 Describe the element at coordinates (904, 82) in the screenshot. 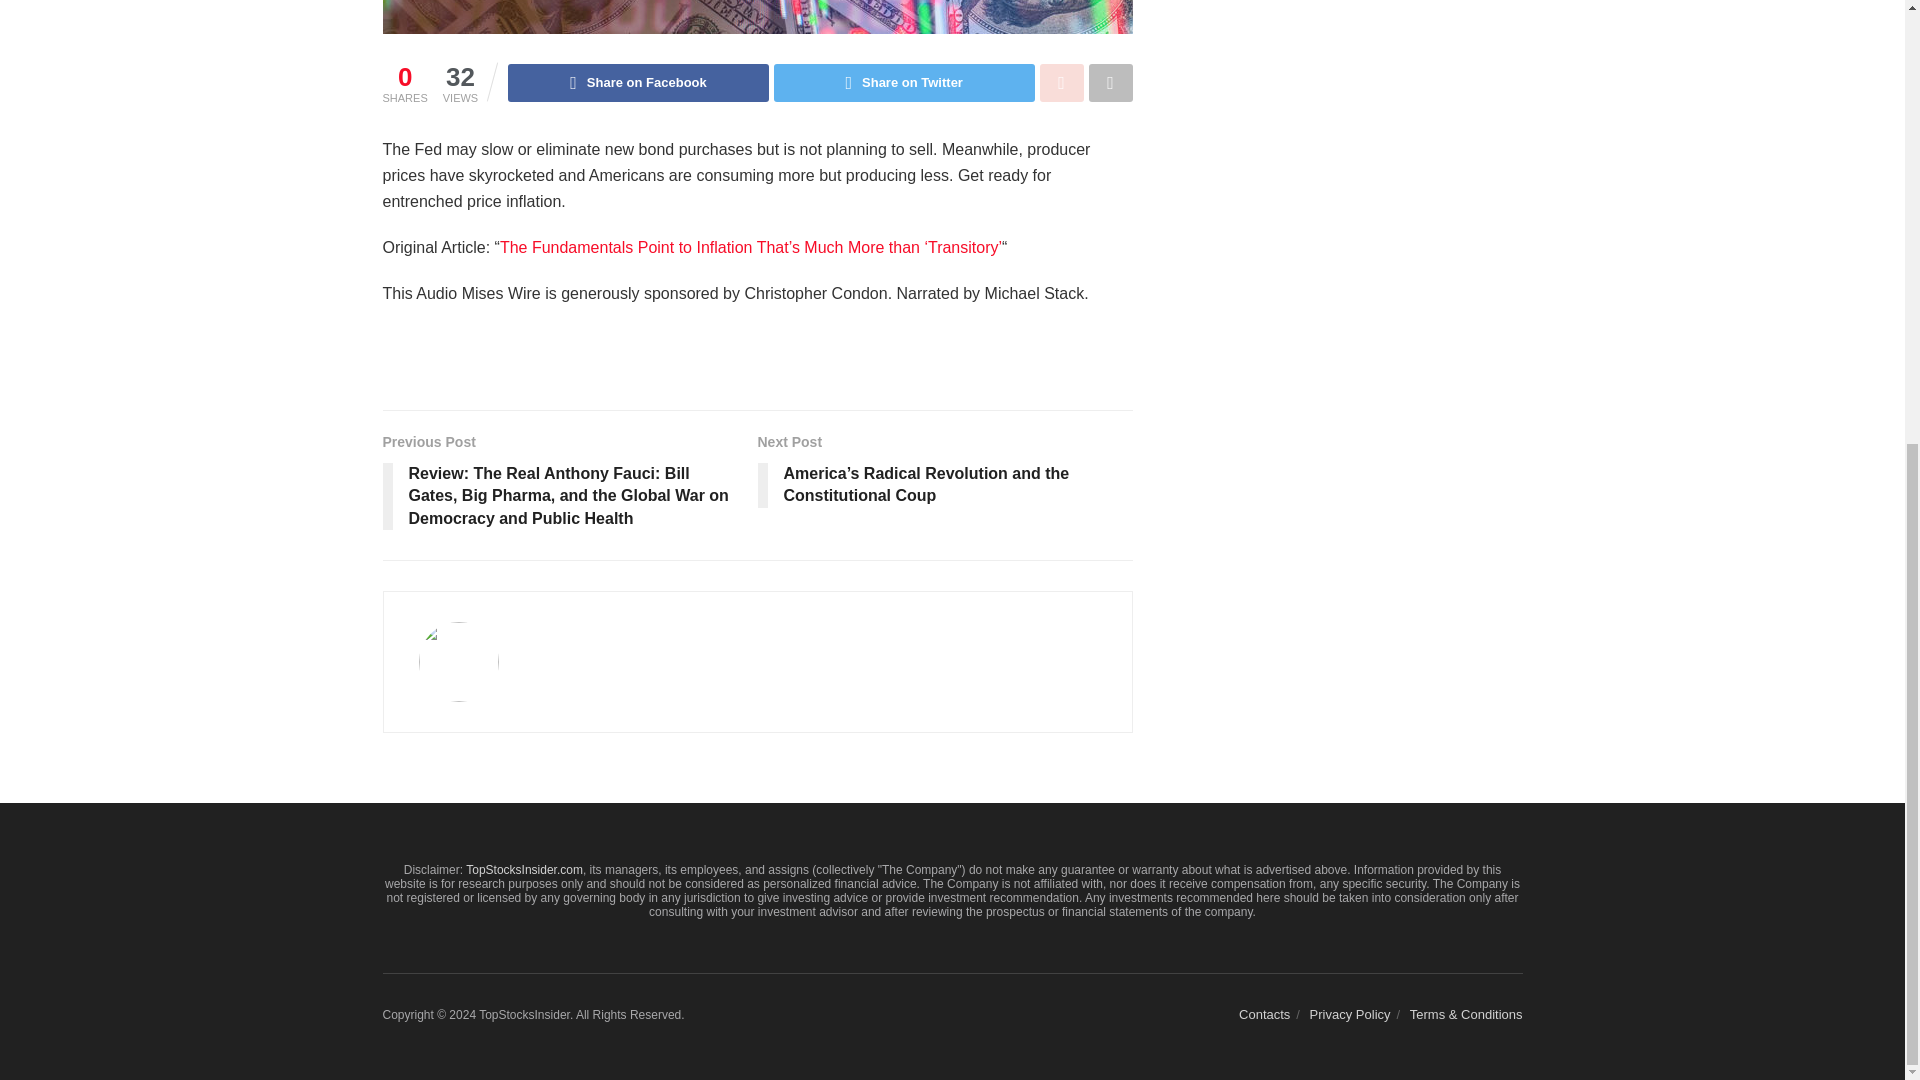

I see `Share on Twitter` at that location.